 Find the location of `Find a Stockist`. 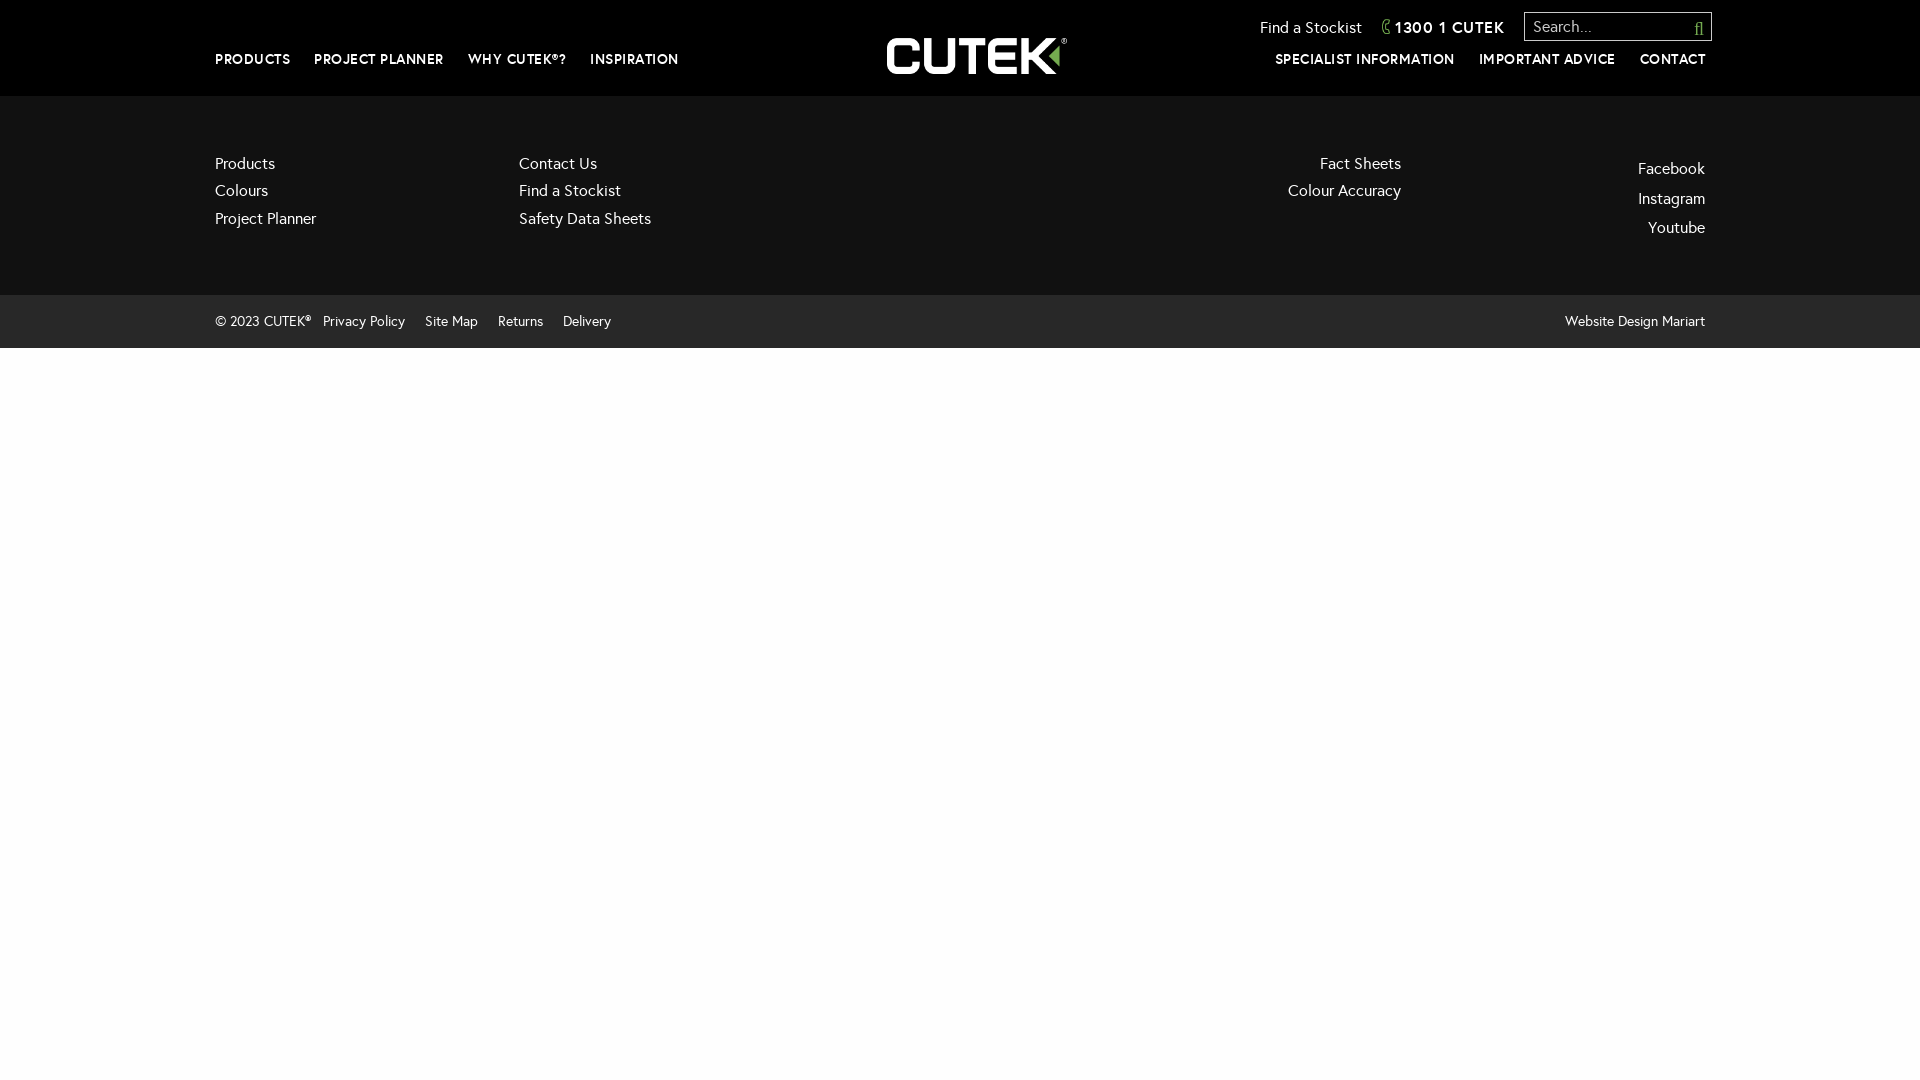

Find a Stockist is located at coordinates (1311, 28).